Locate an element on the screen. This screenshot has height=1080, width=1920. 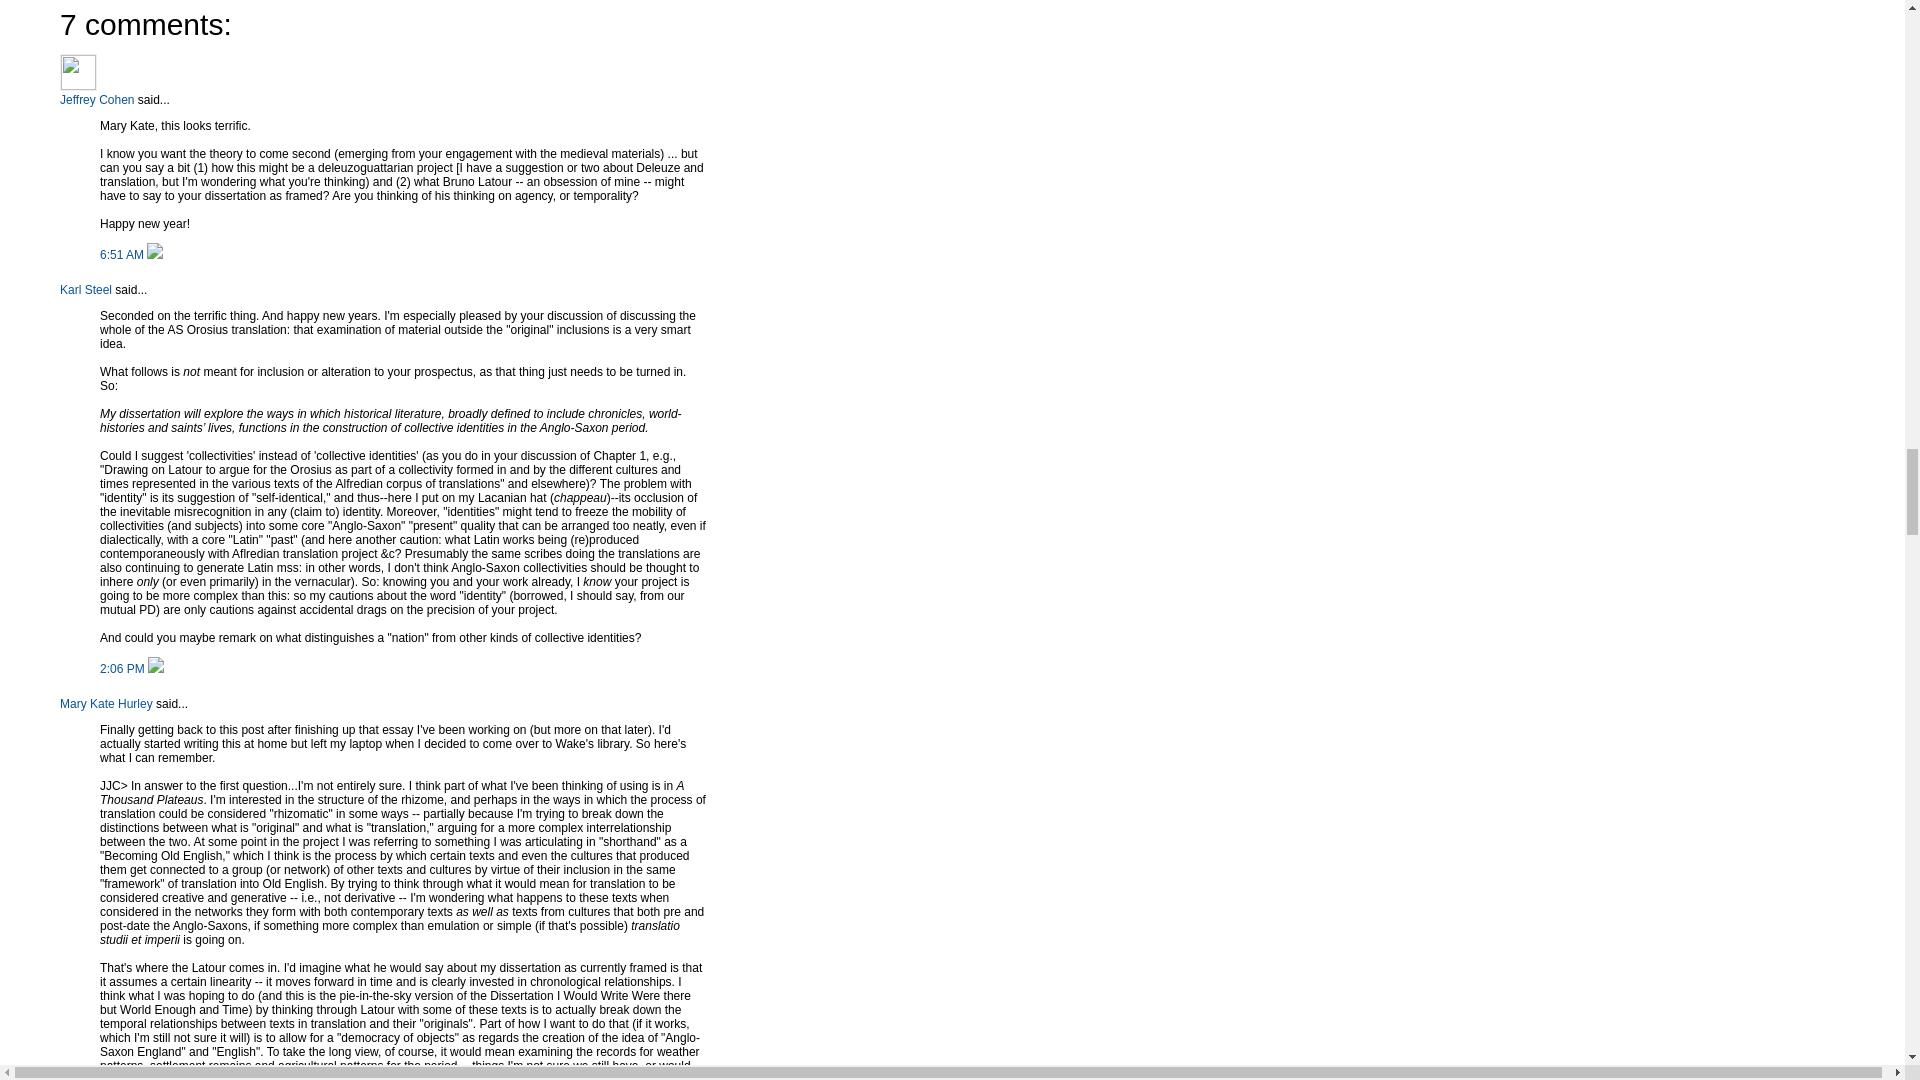
Jeffrey Cohen is located at coordinates (96, 99).